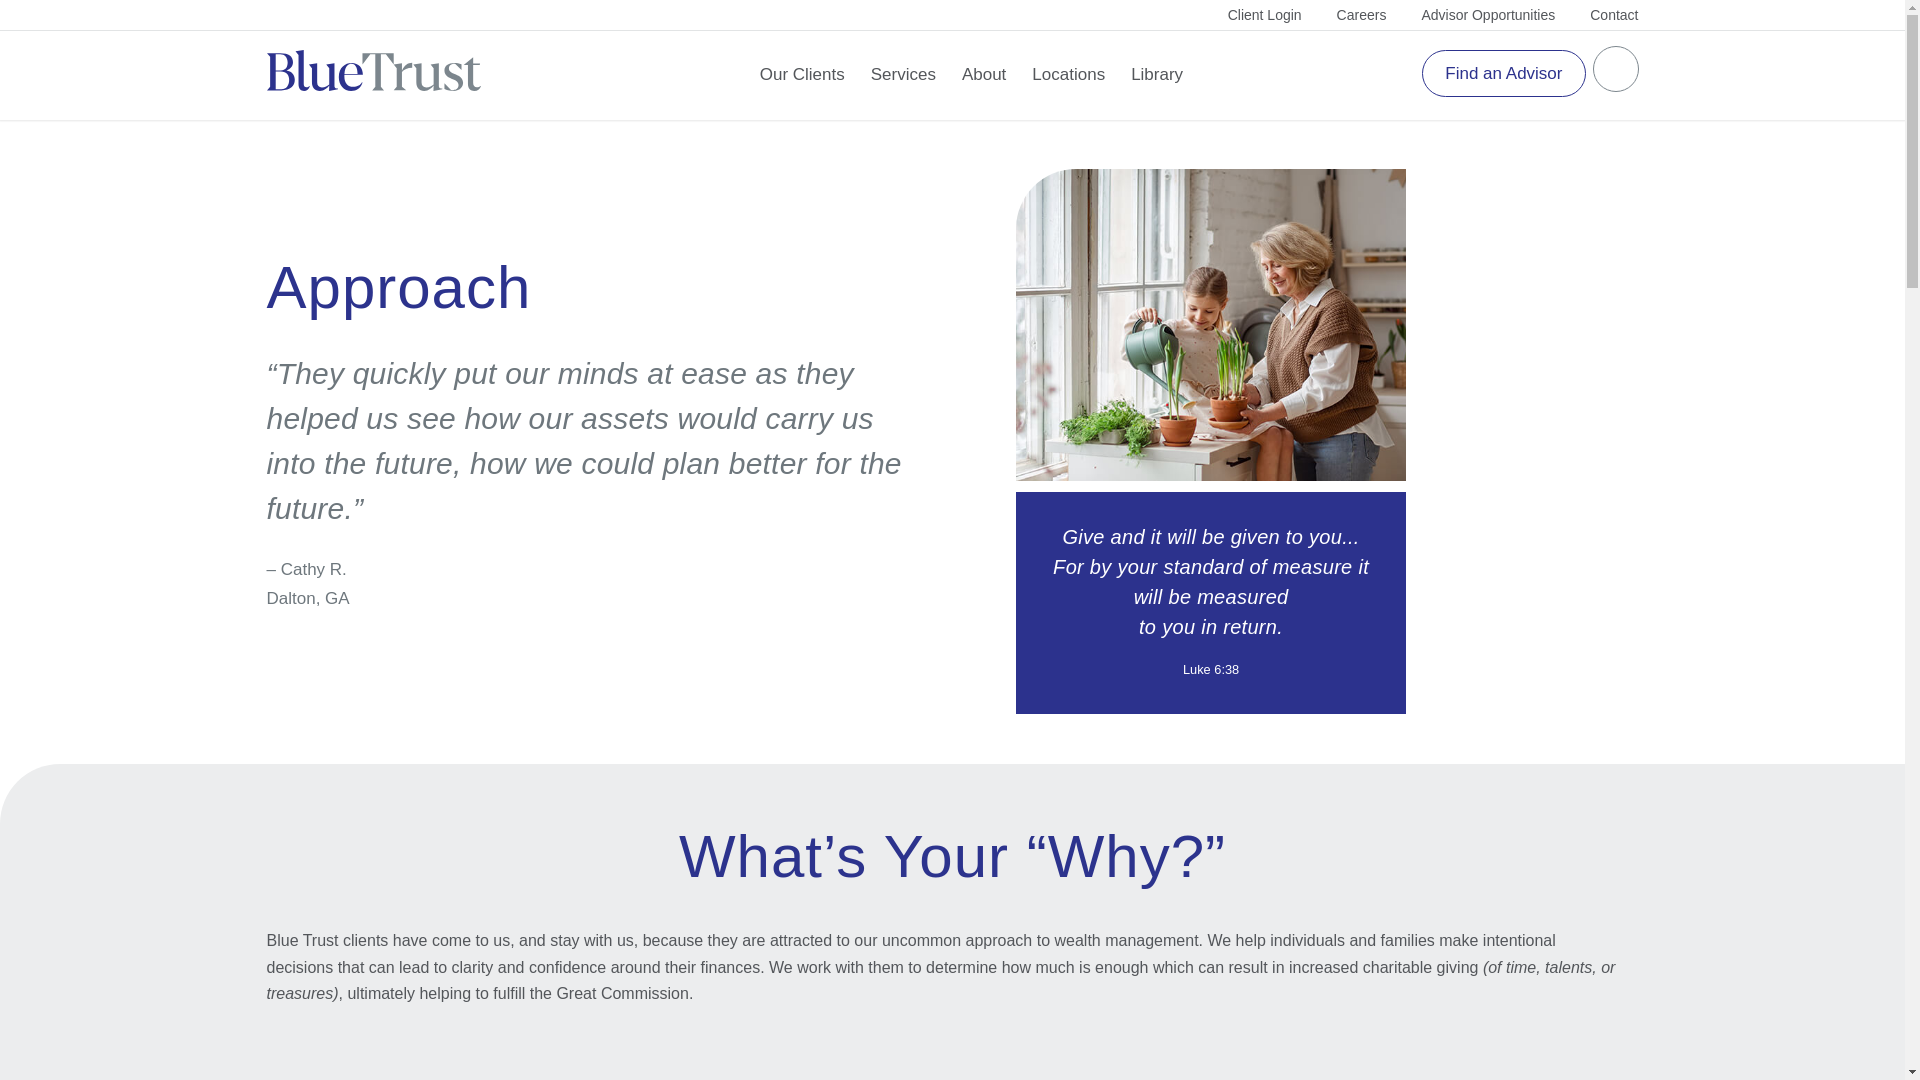  I want to click on Locations, so click(1068, 74).